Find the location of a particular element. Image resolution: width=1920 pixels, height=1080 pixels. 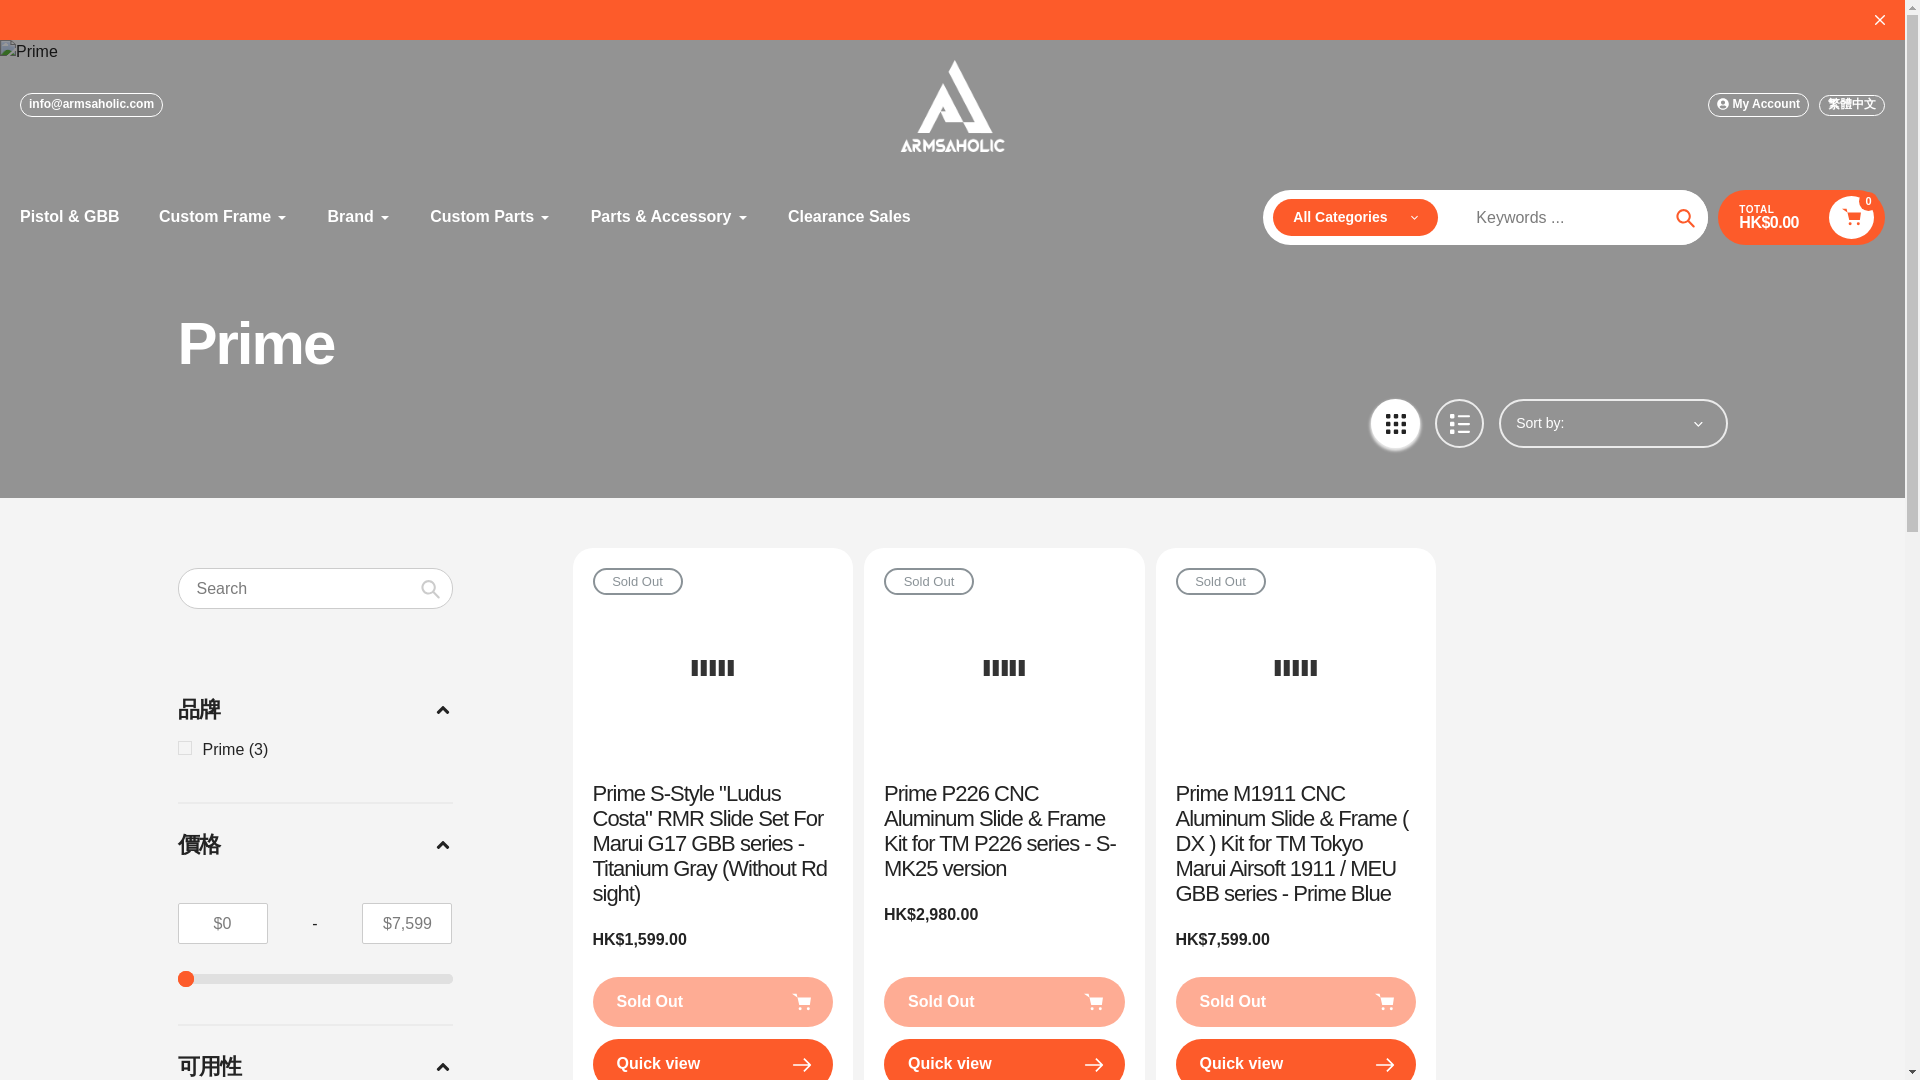

Brand is located at coordinates (360, 216).